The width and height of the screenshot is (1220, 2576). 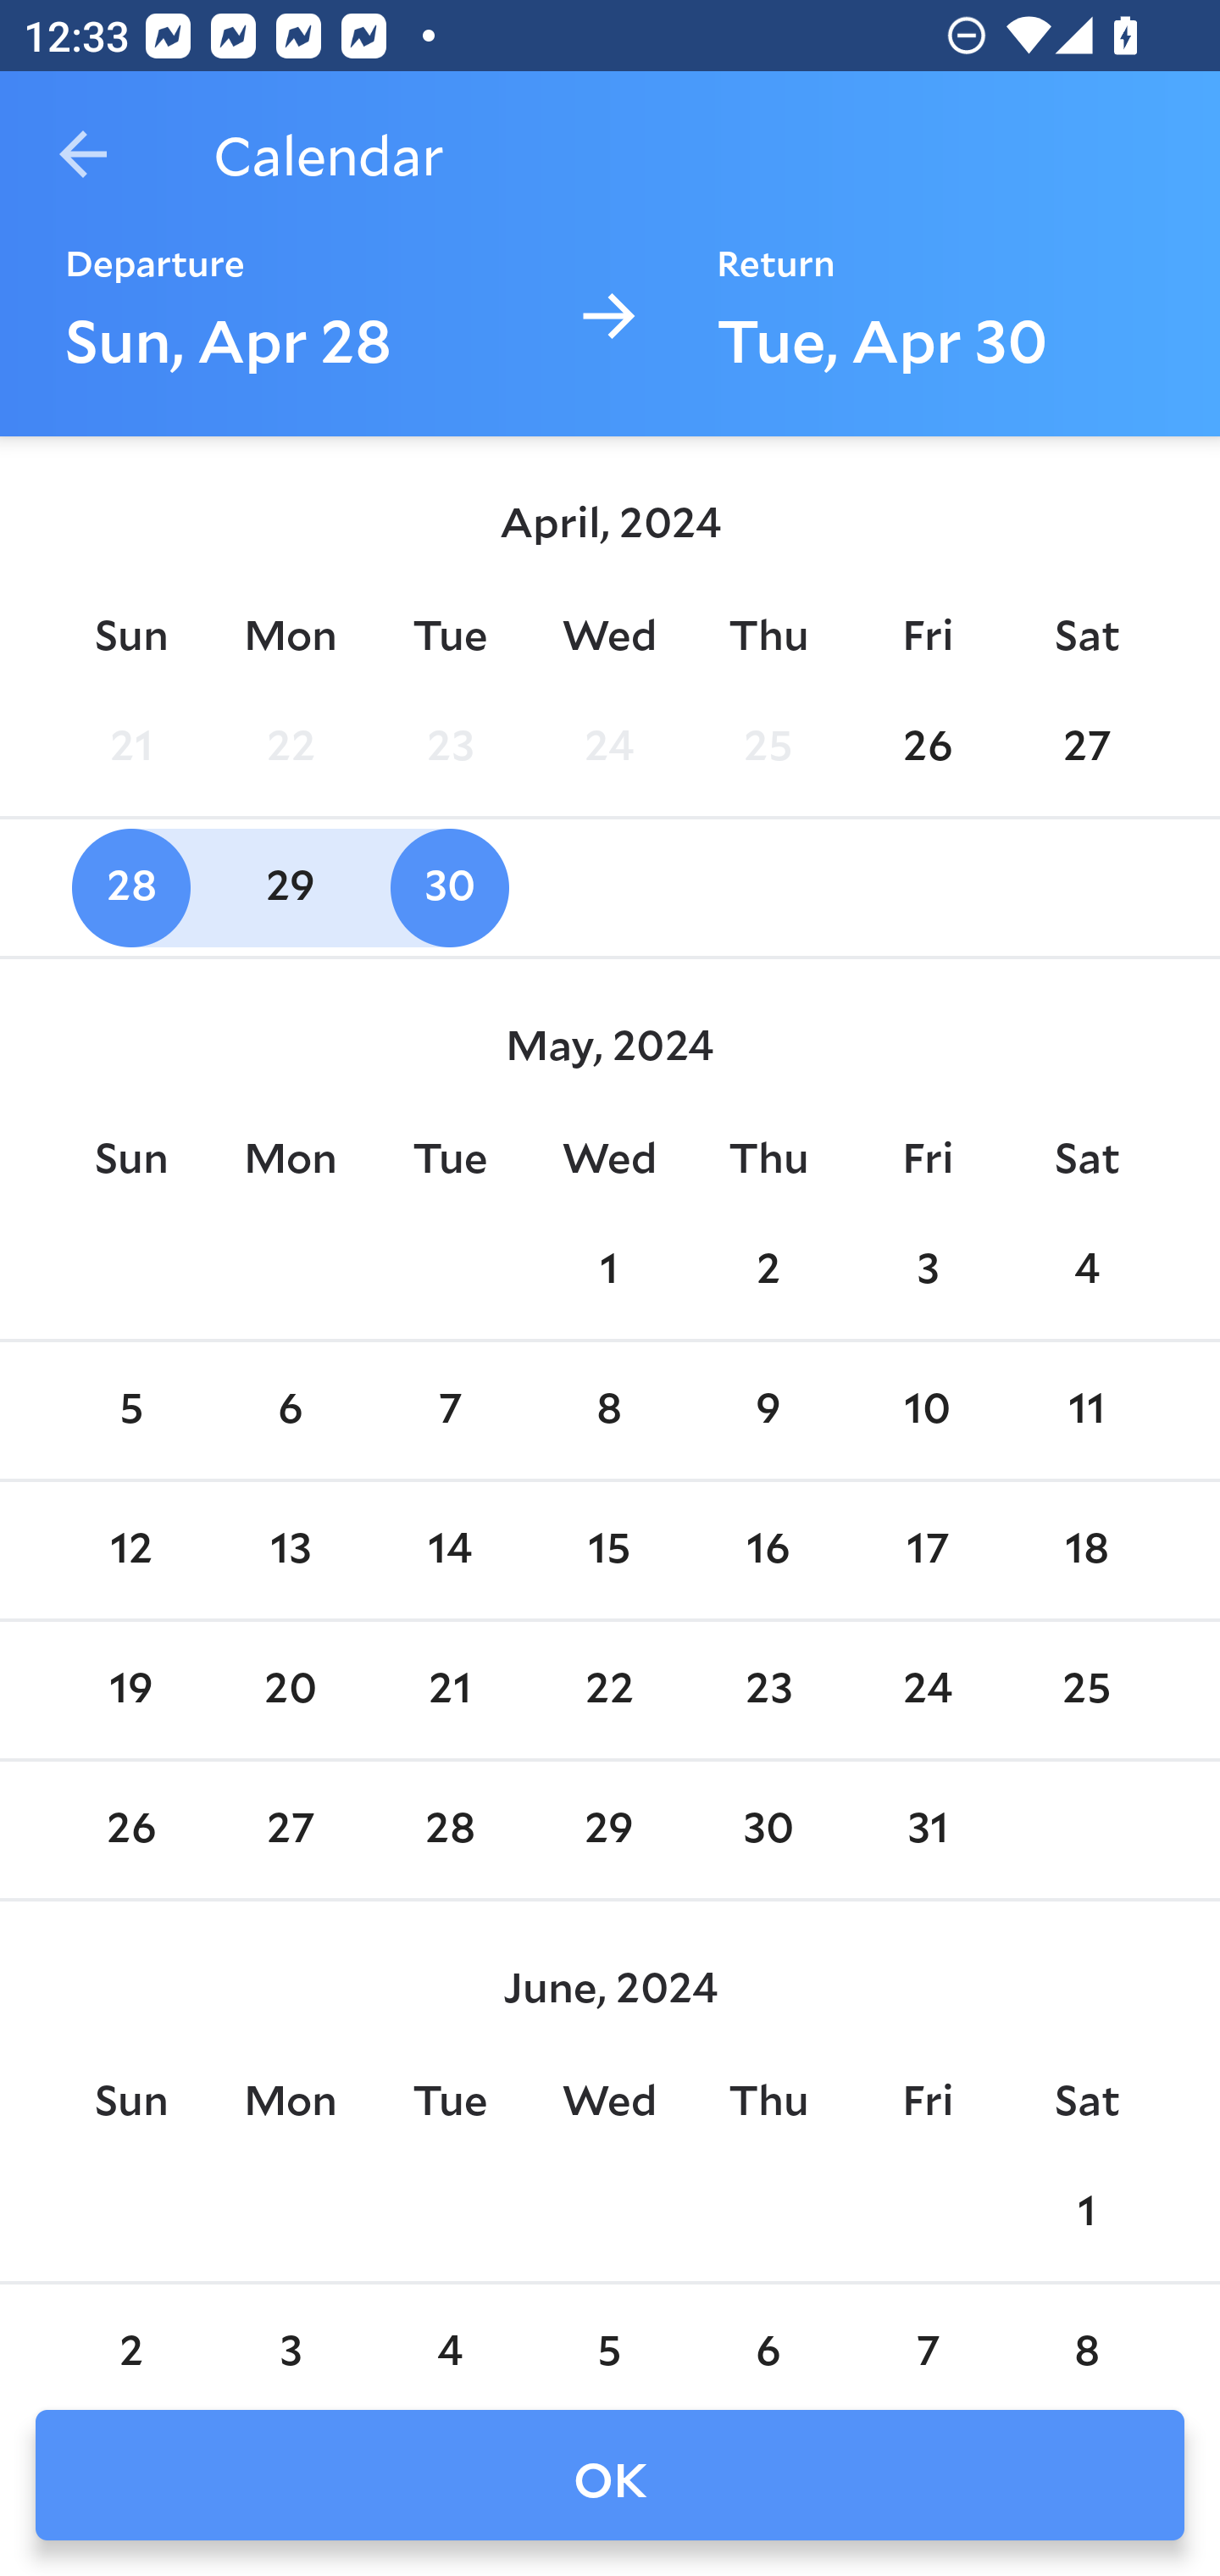 What do you see at coordinates (927, 2334) in the screenshot?
I see `7` at bounding box center [927, 2334].